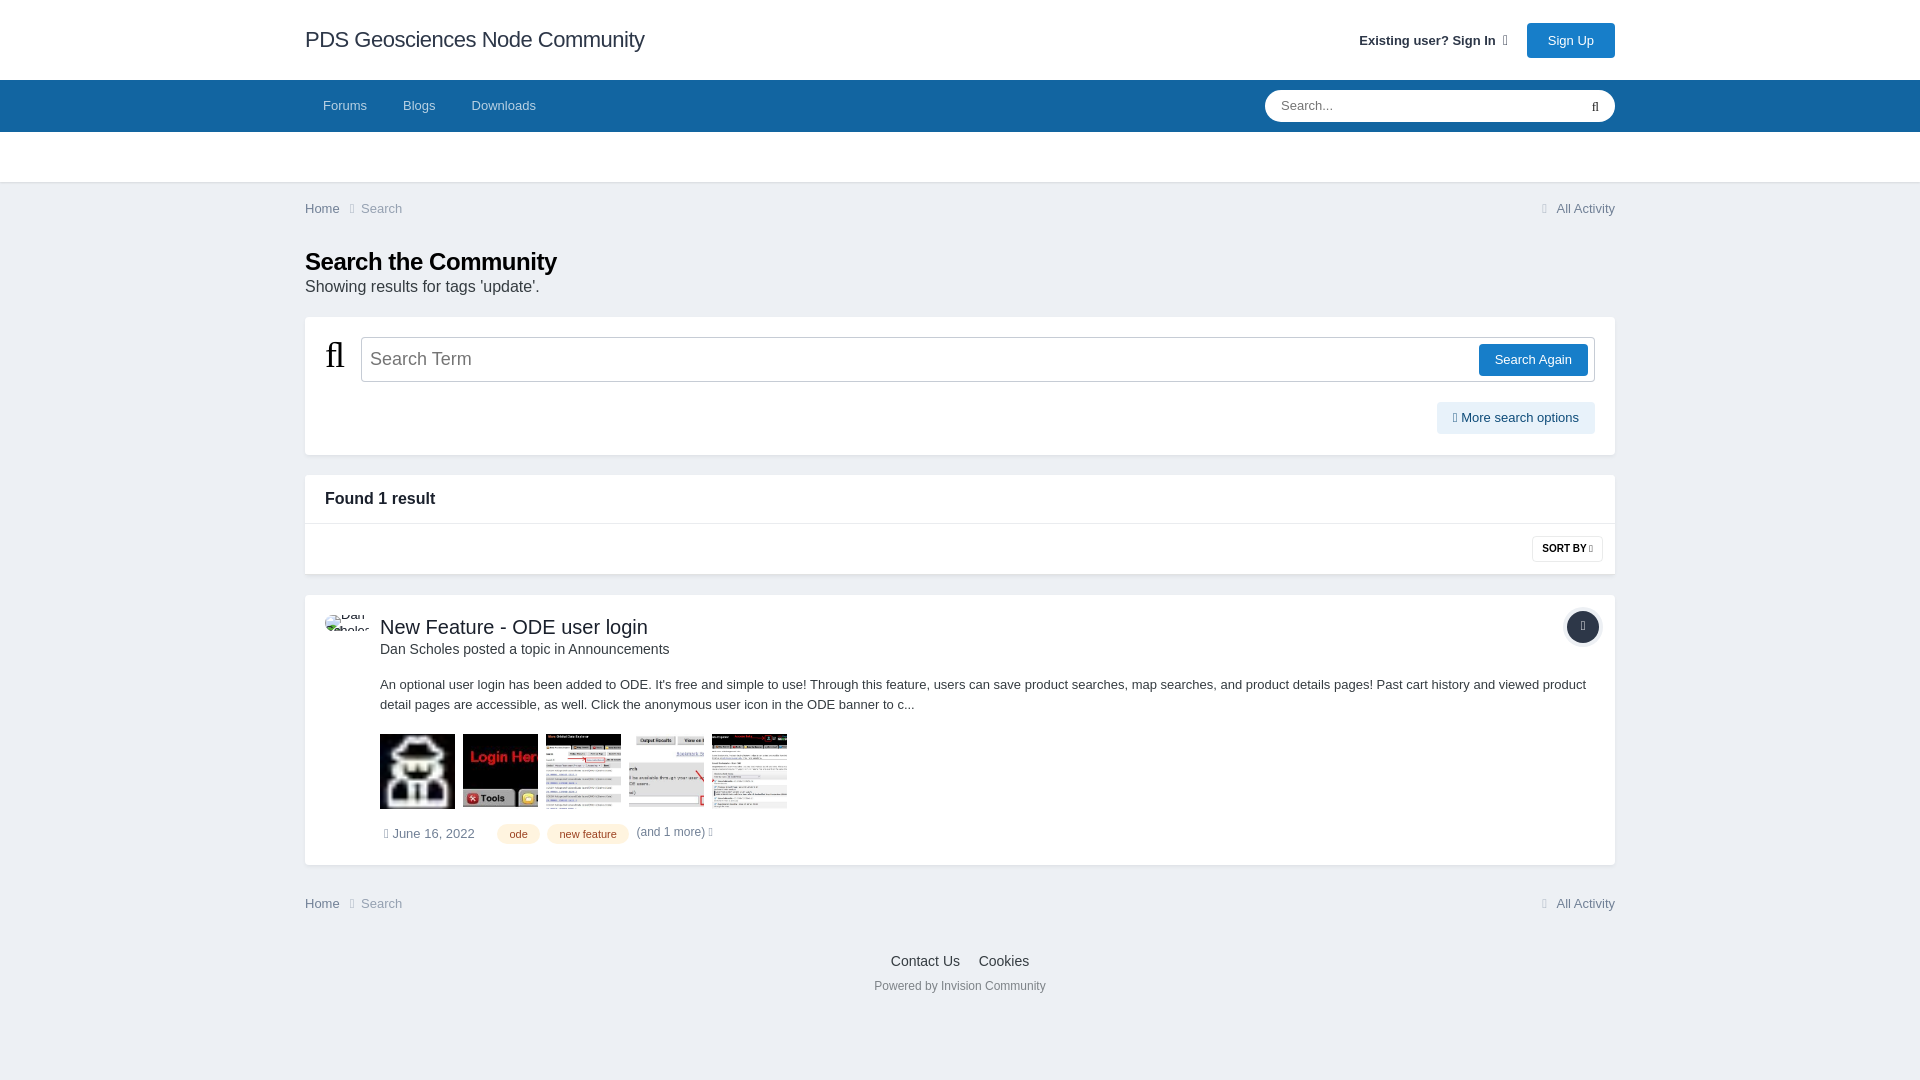 The image size is (1920, 1080). What do you see at coordinates (419, 105) in the screenshot?
I see `Blogs` at bounding box center [419, 105].